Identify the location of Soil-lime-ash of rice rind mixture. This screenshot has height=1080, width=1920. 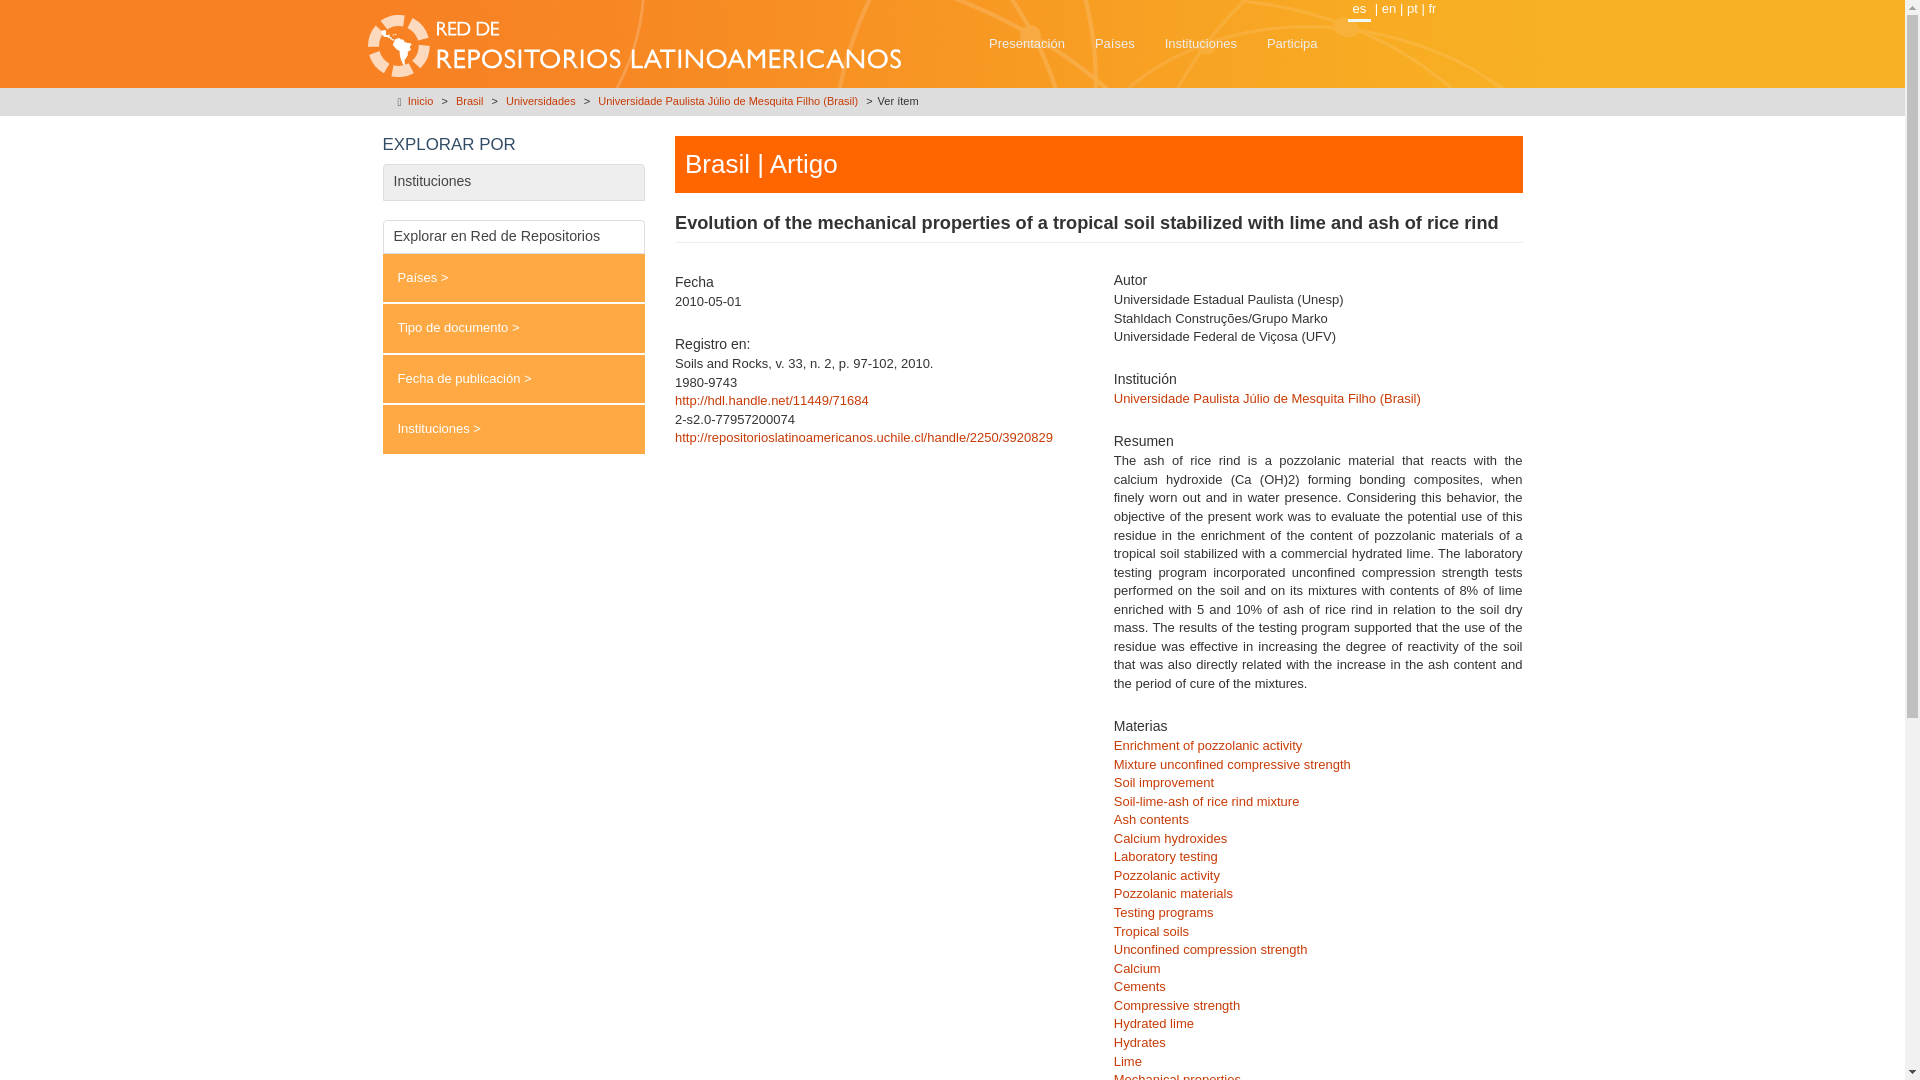
(1206, 800).